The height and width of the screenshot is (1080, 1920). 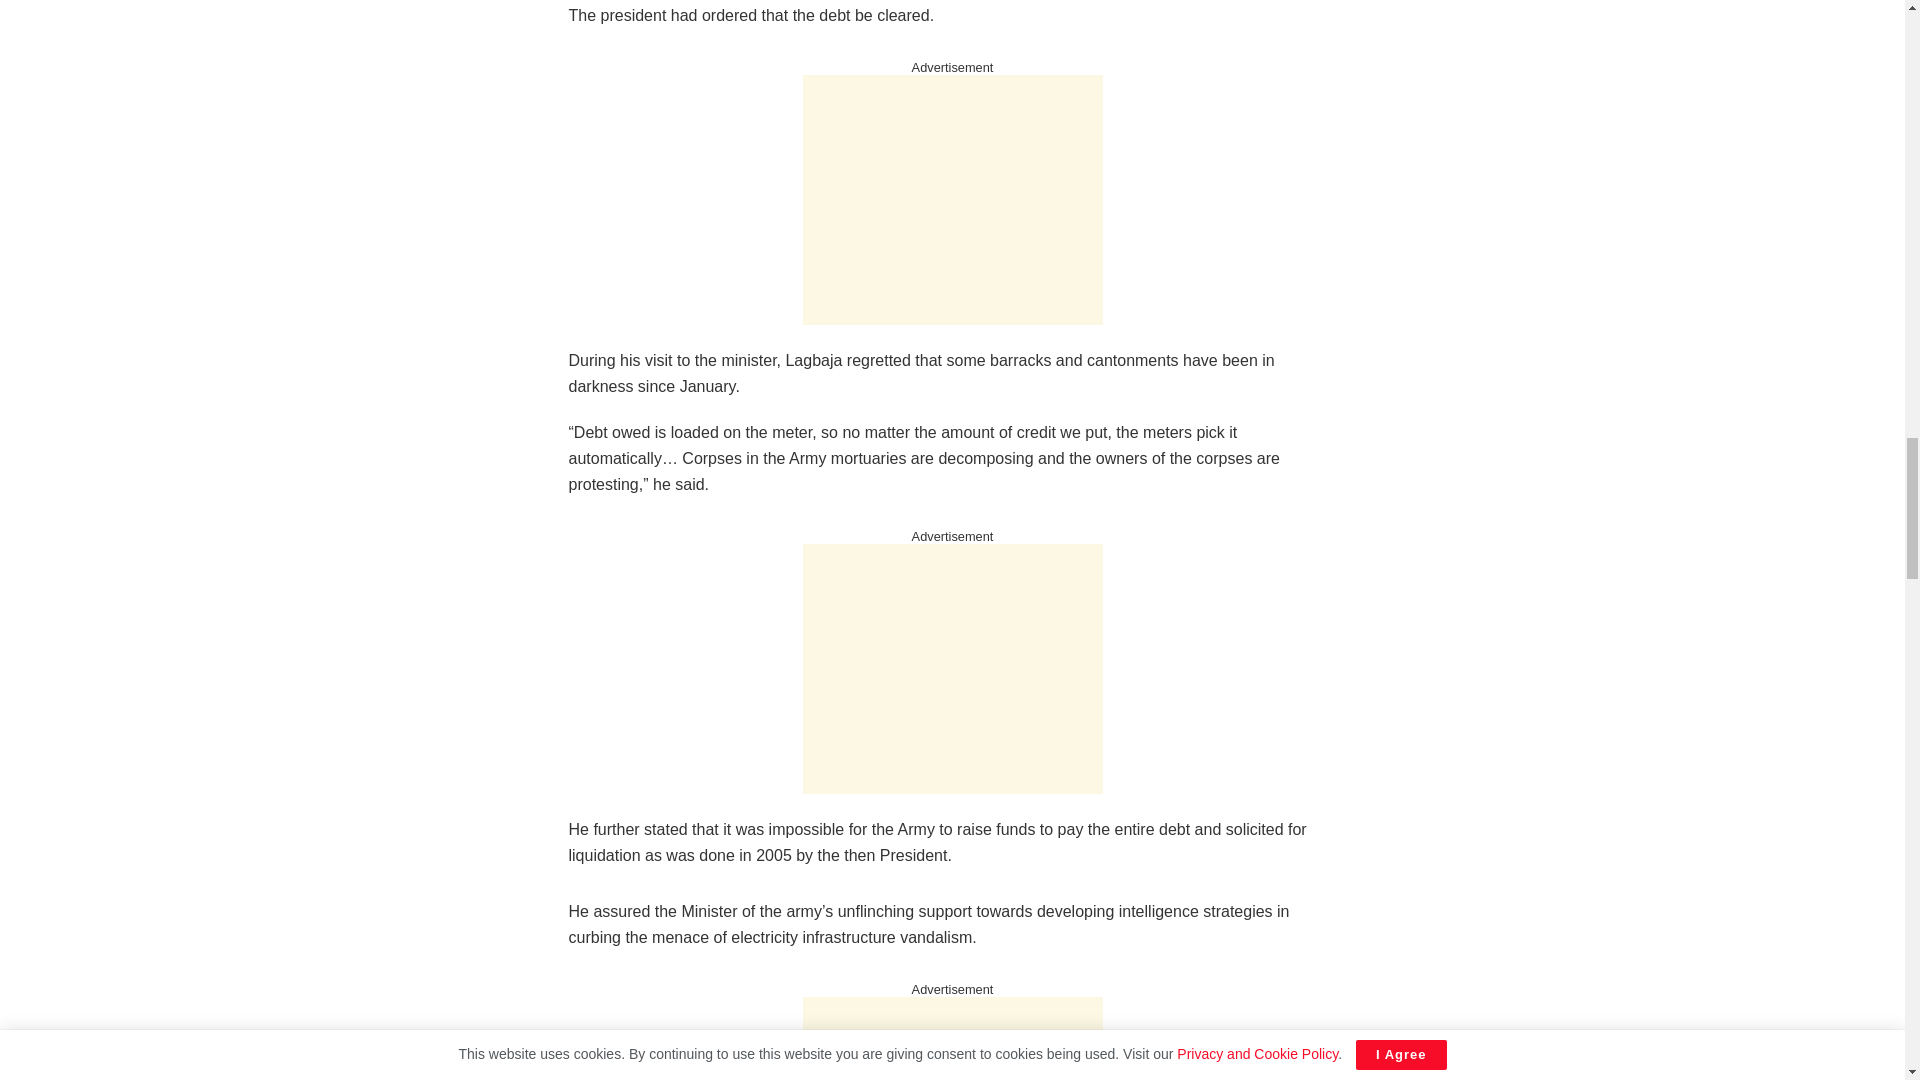 What do you see at coordinates (952, 1038) in the screenshot?
I see `Advertisement` at bounding box center [952, 1038].